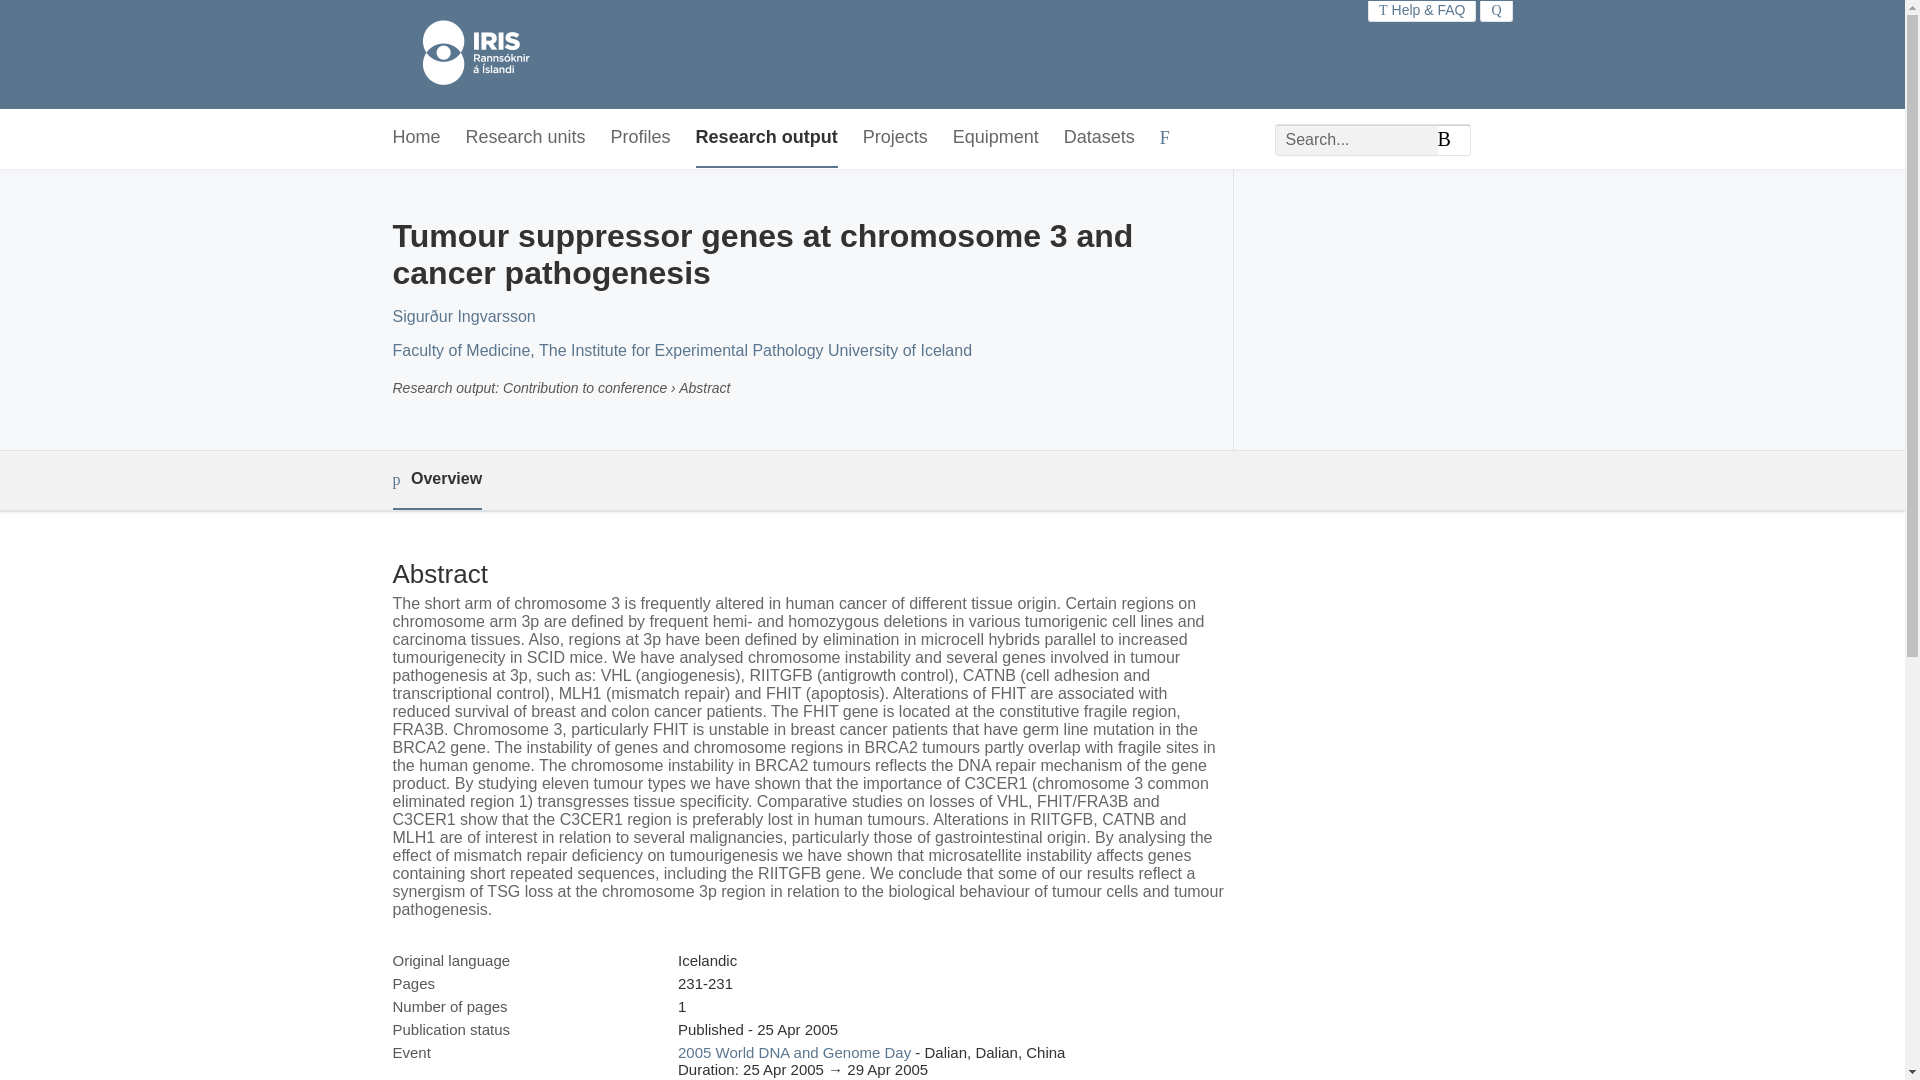 Image resolution: width=1920 pixels, height=1080 pixels. Describe the element at coordinates (415, 138) in the screenshot. I see `Home` at that location.